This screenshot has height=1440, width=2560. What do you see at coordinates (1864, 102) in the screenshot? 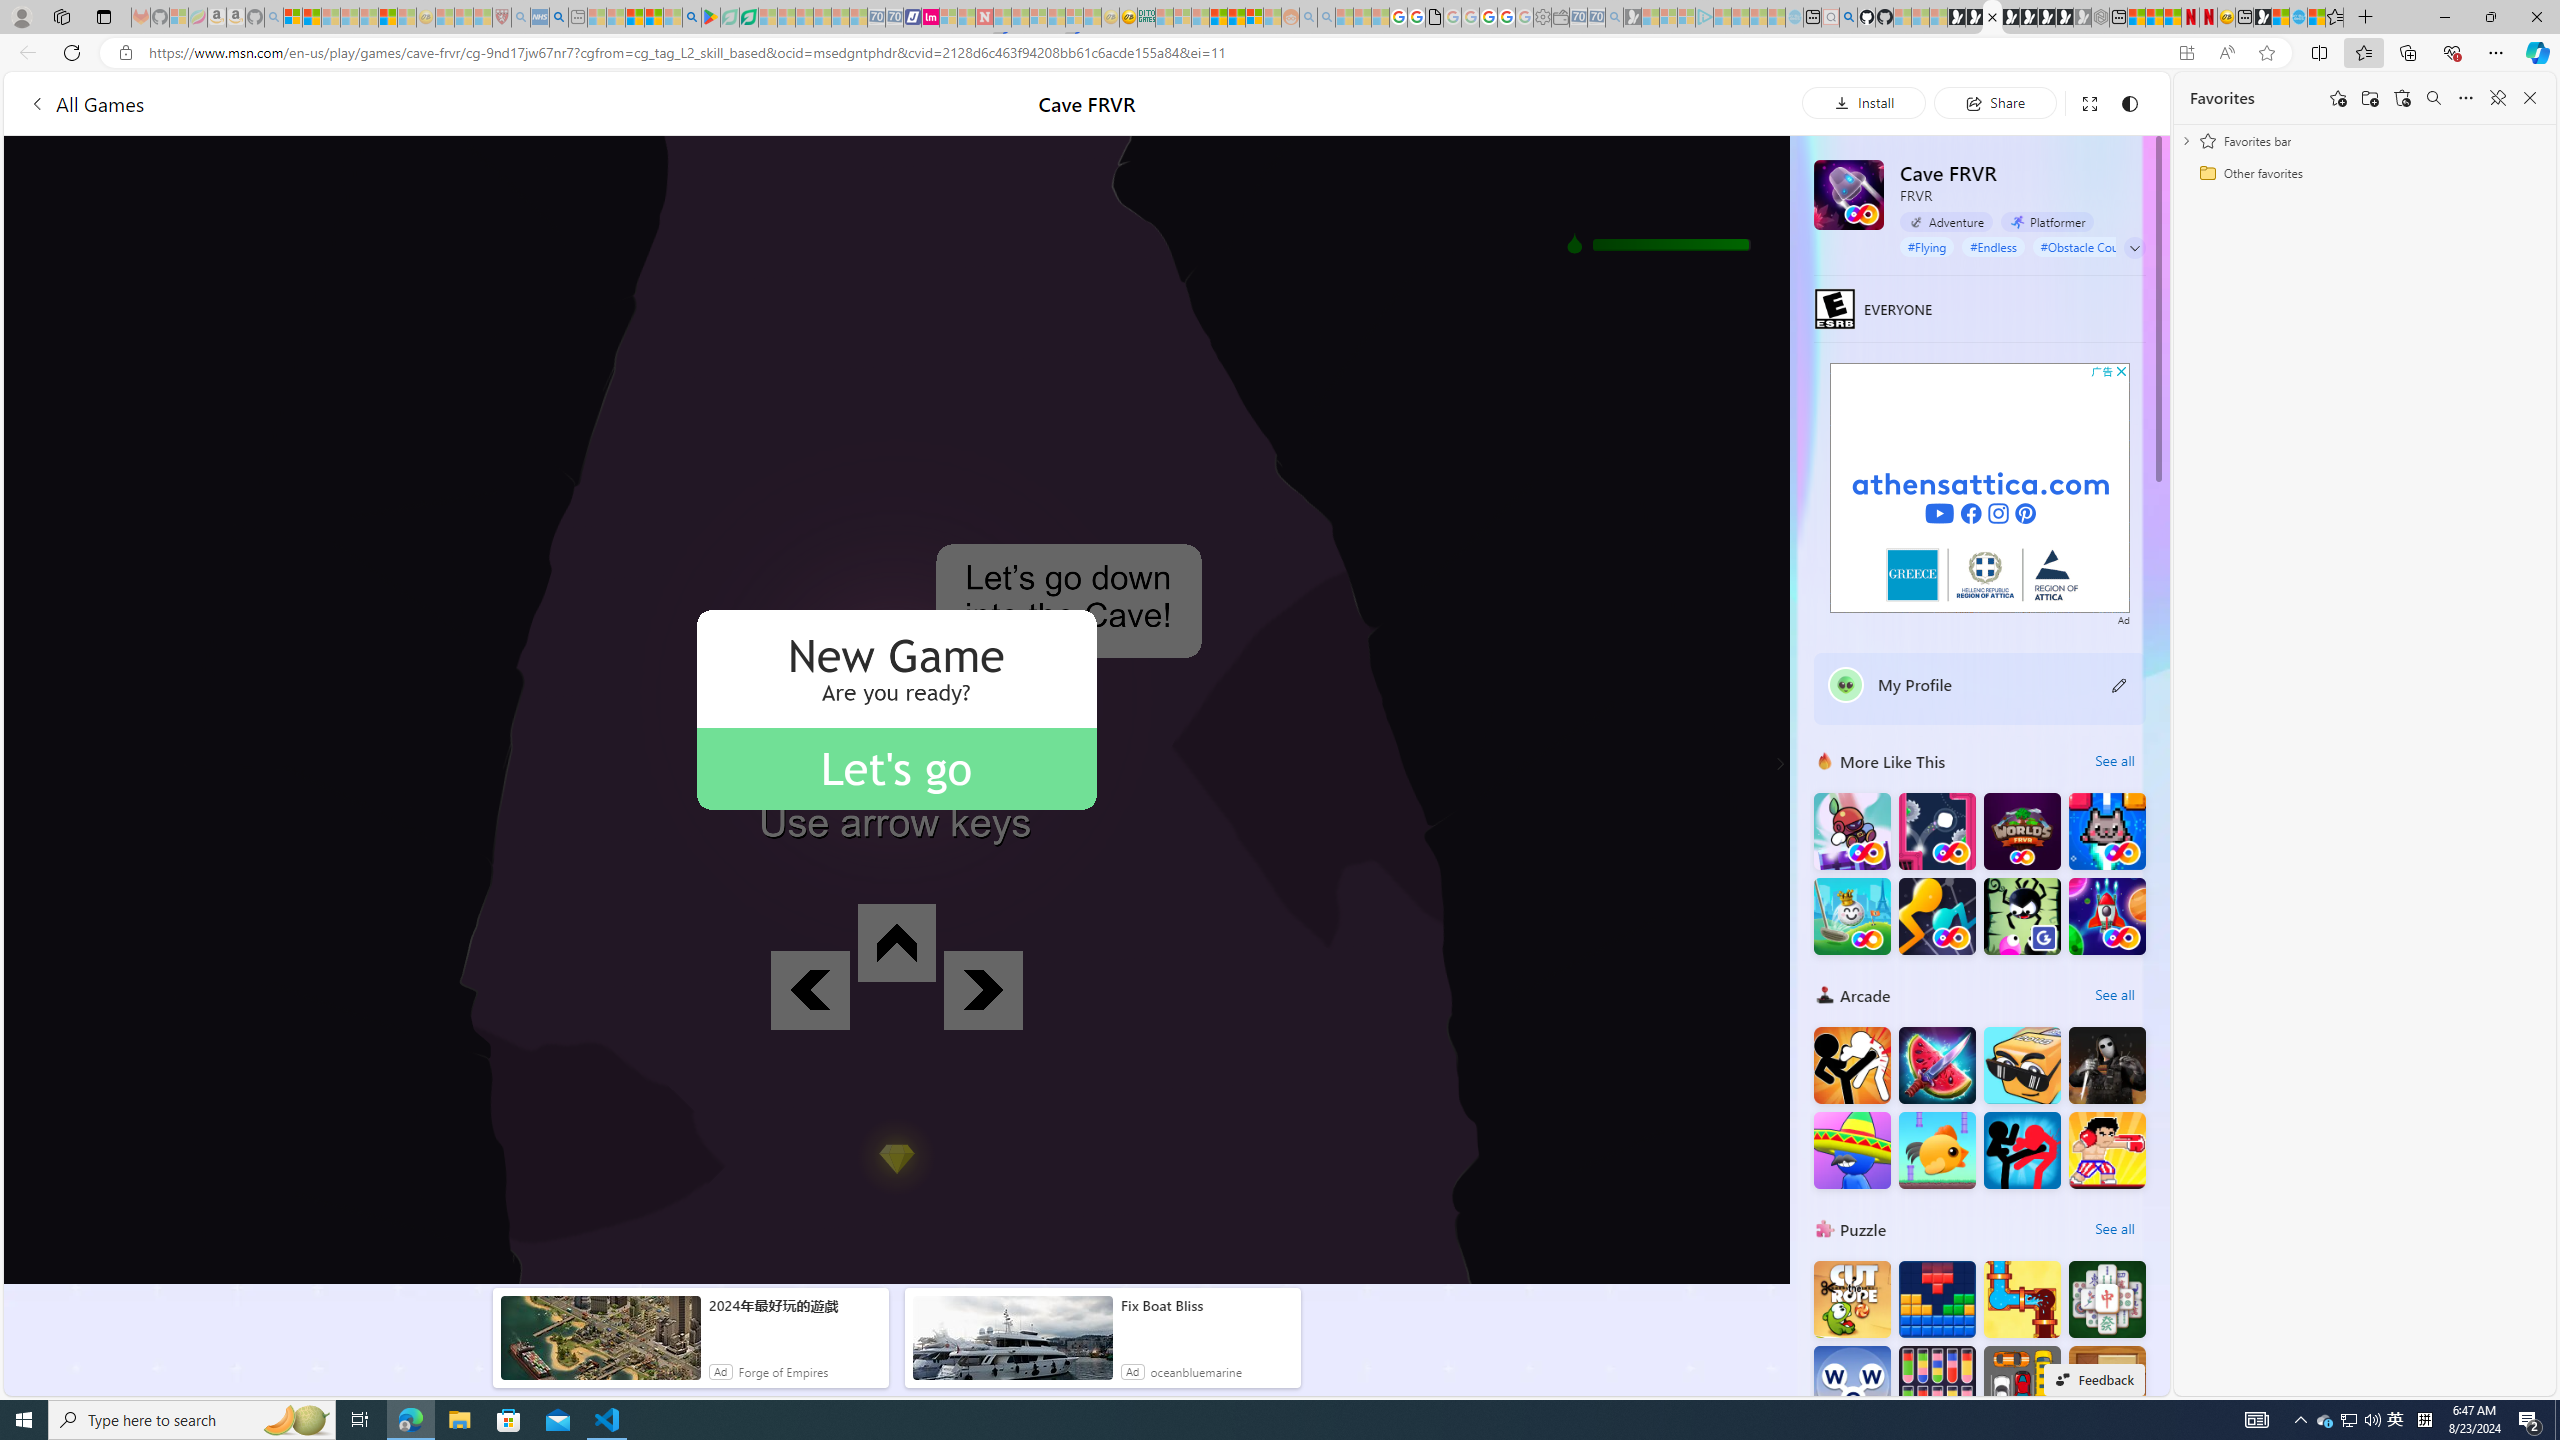
I see `Install` at bounding box center [1864, 102].